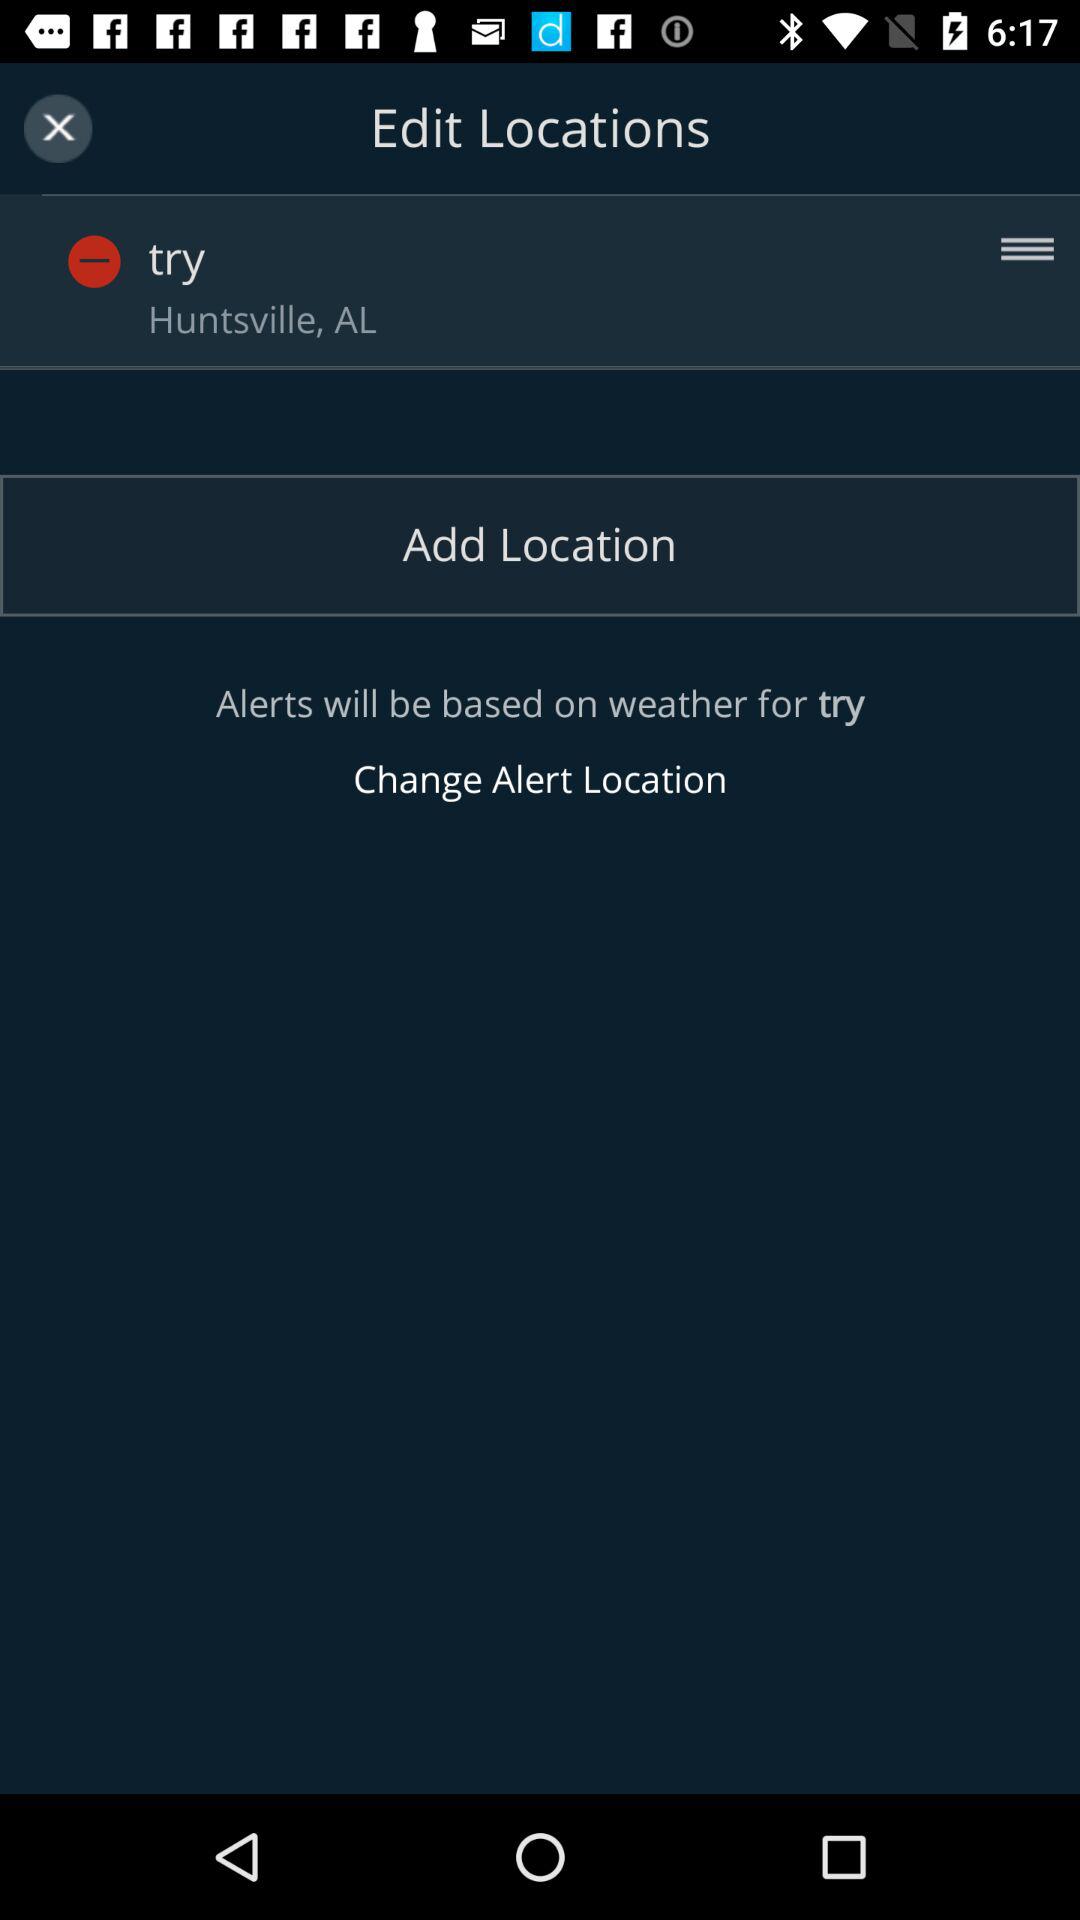 This screenshot has height=1920, width=1080. What do you see at coordinates (58, 128) in the screenshot?
I see `select item next to edit locations icon` at bounding box center [58, 128].